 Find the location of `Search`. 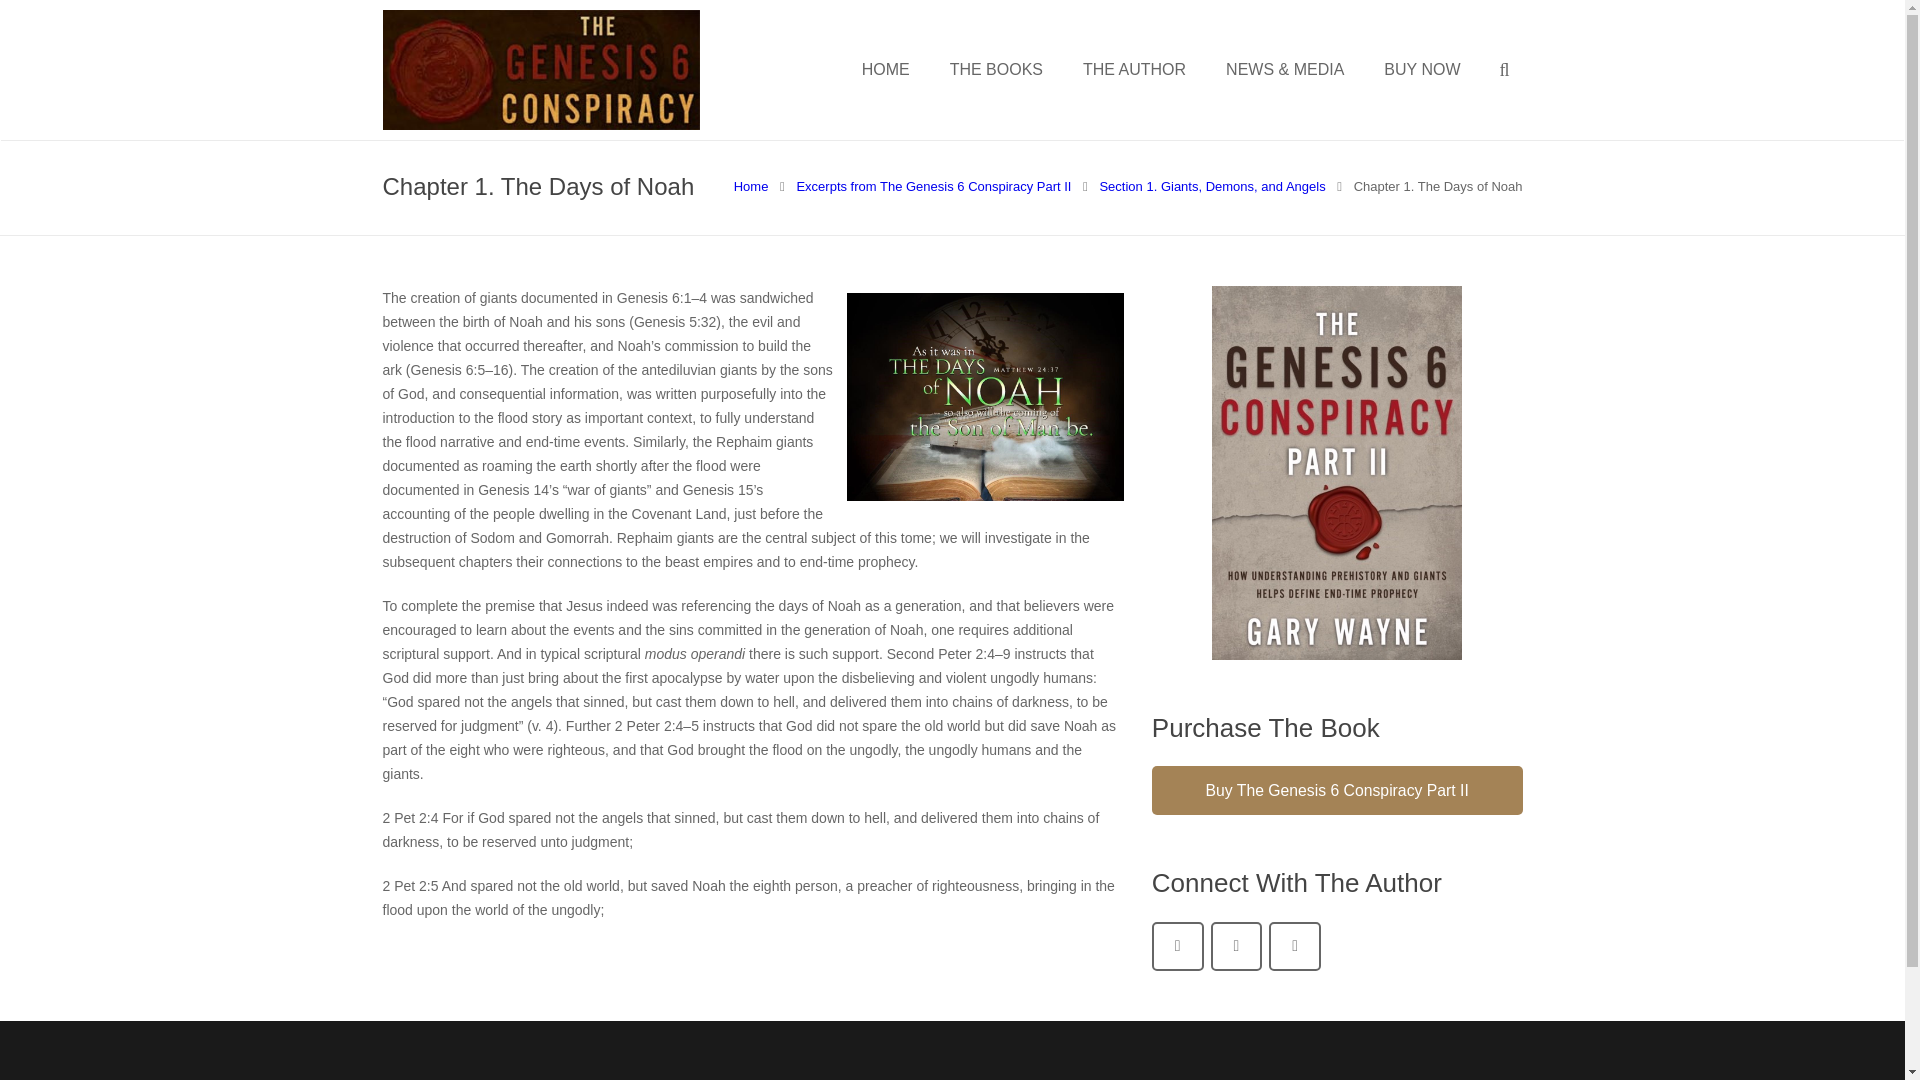

Search is located at coordinates (67, 20).